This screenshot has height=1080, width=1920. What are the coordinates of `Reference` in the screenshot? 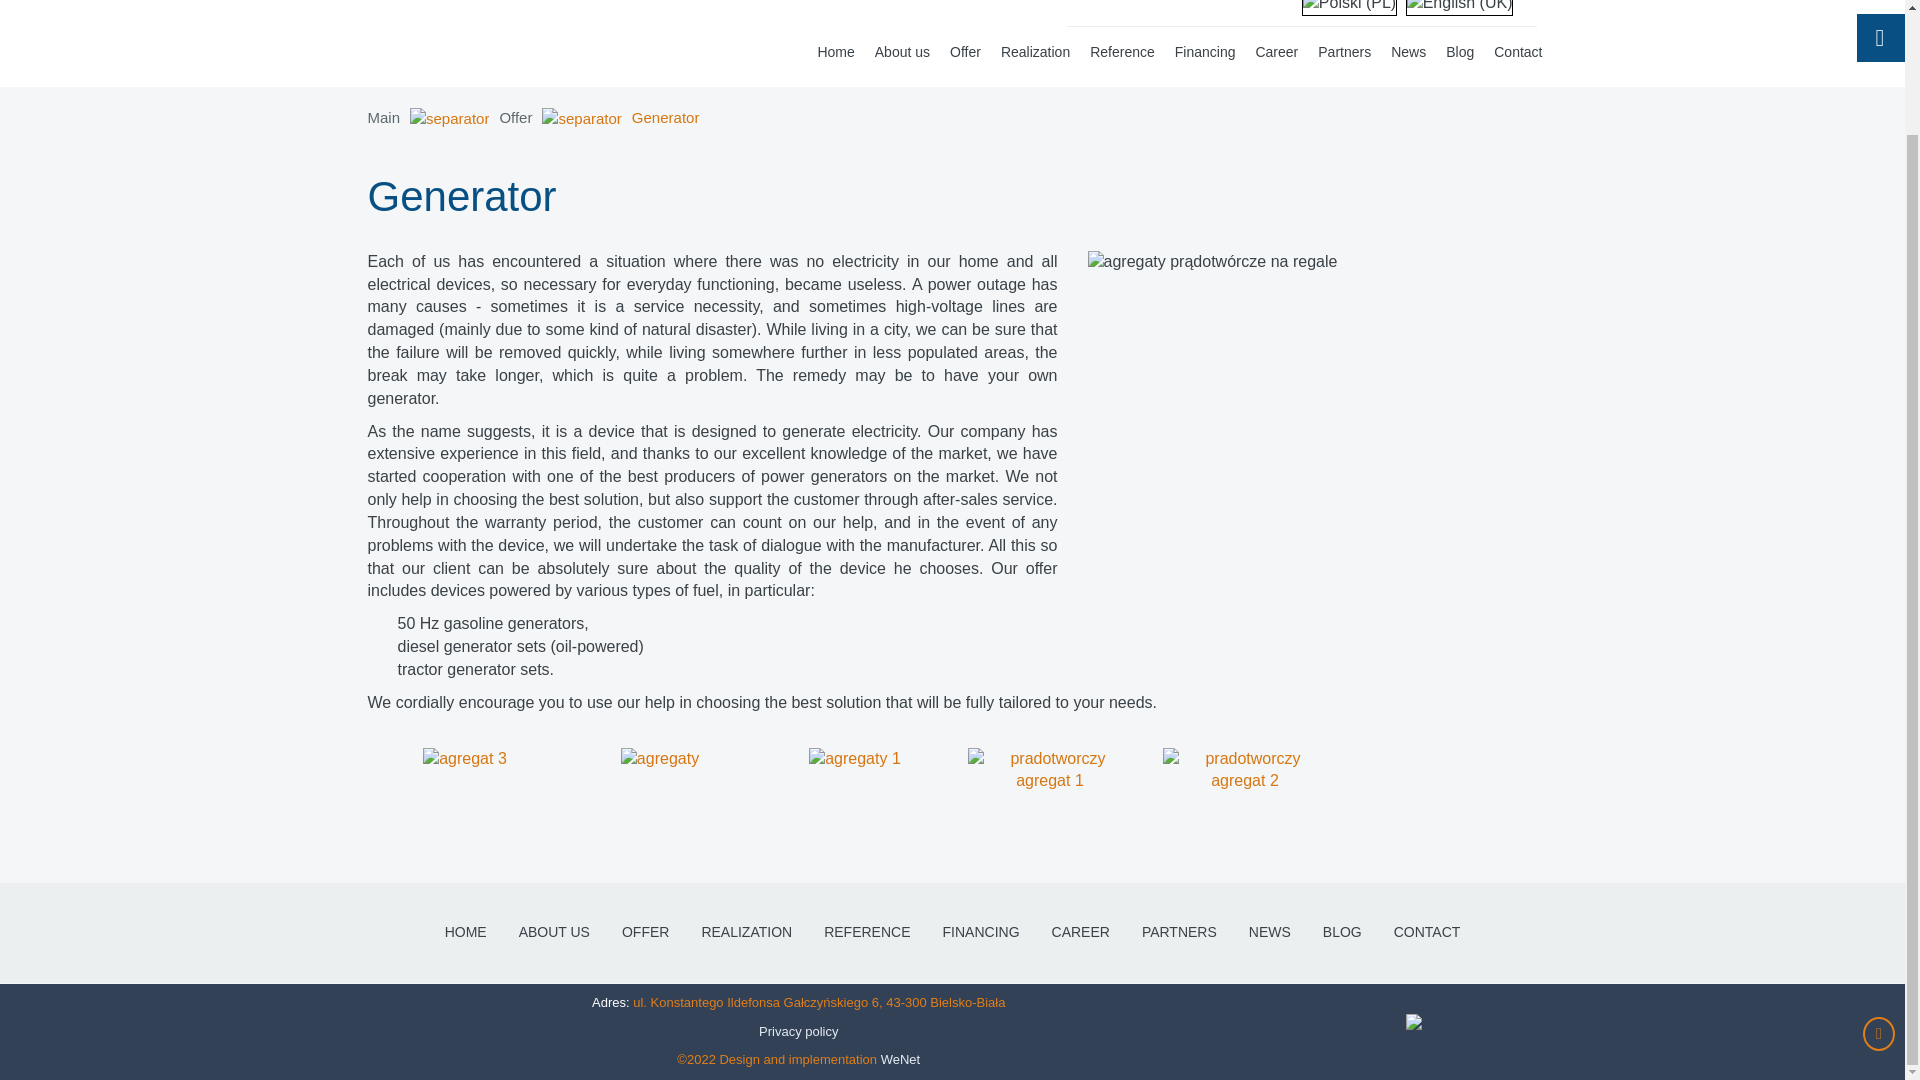 It's located at (1122, 51).